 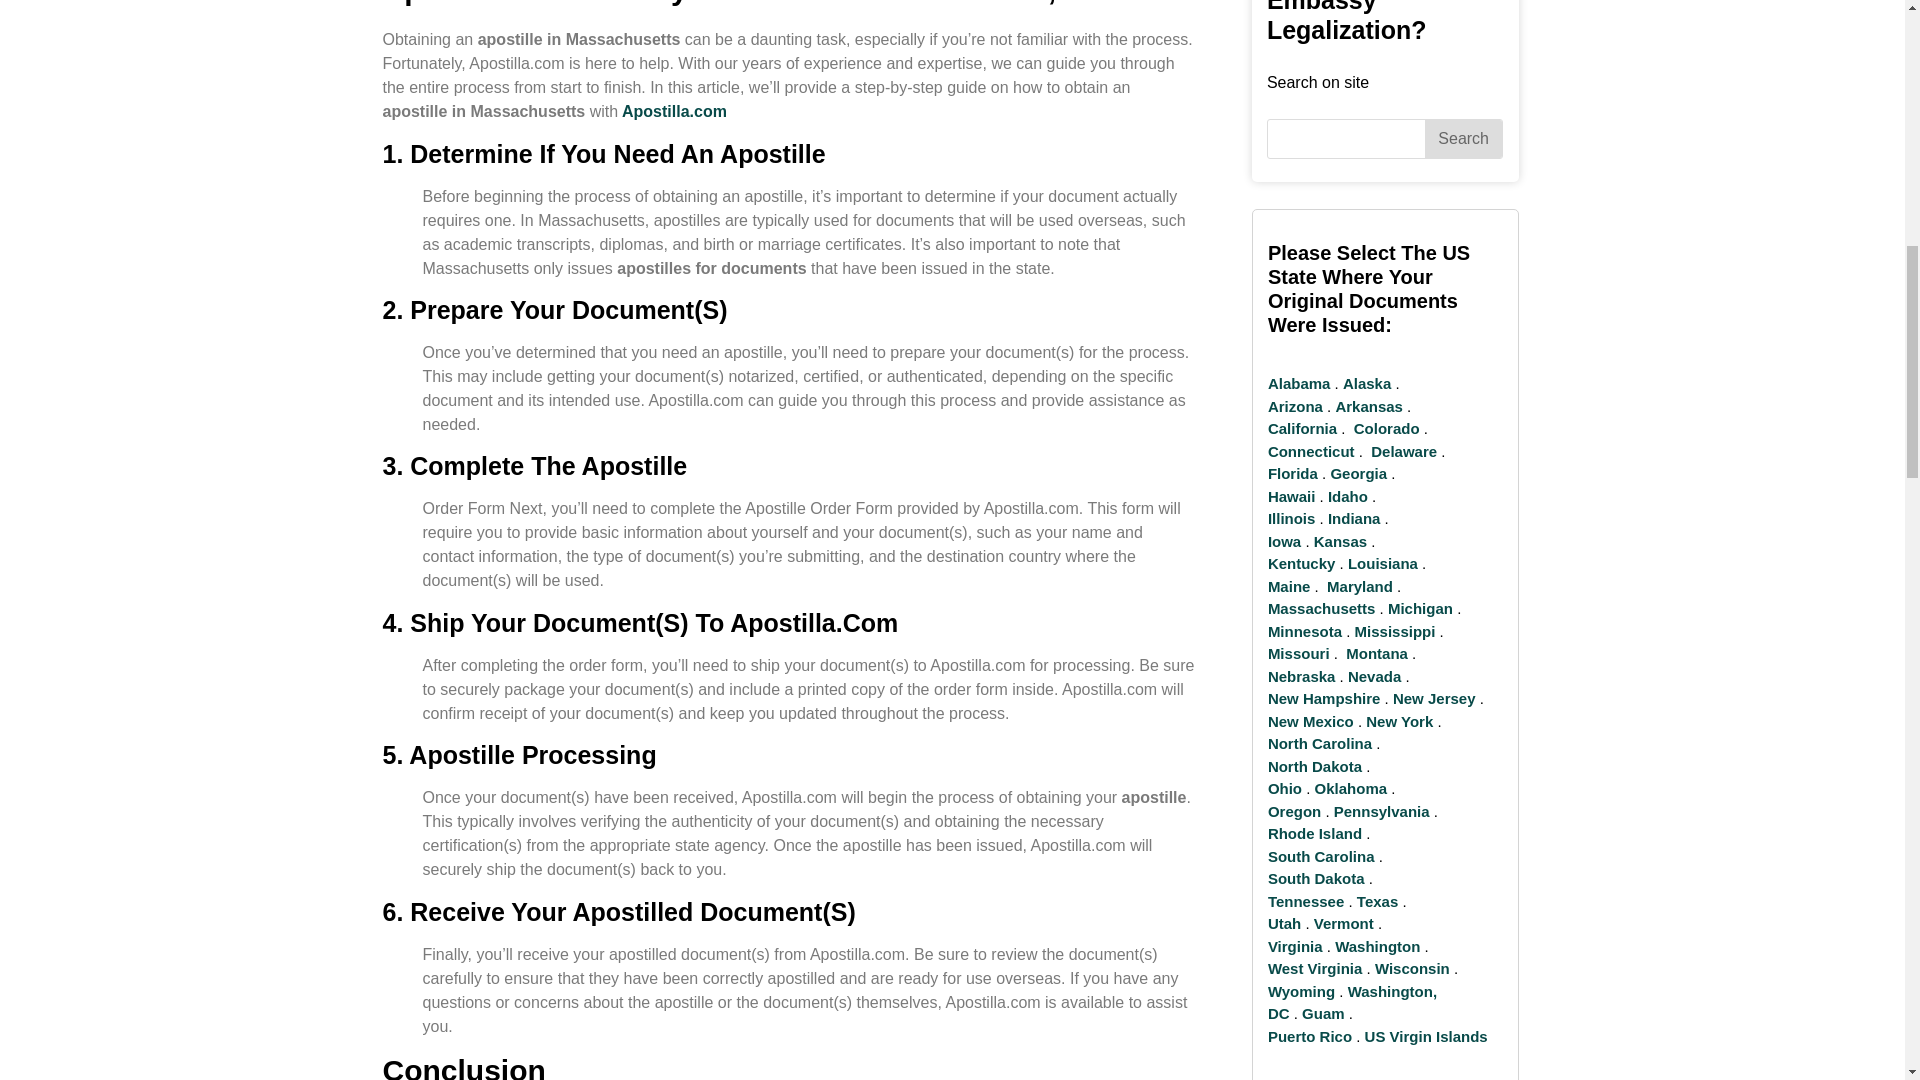 What do you see at coordinates (1311, 451) in the screenshot?
I see `Connecticut` at bounding box center [1311, 451].